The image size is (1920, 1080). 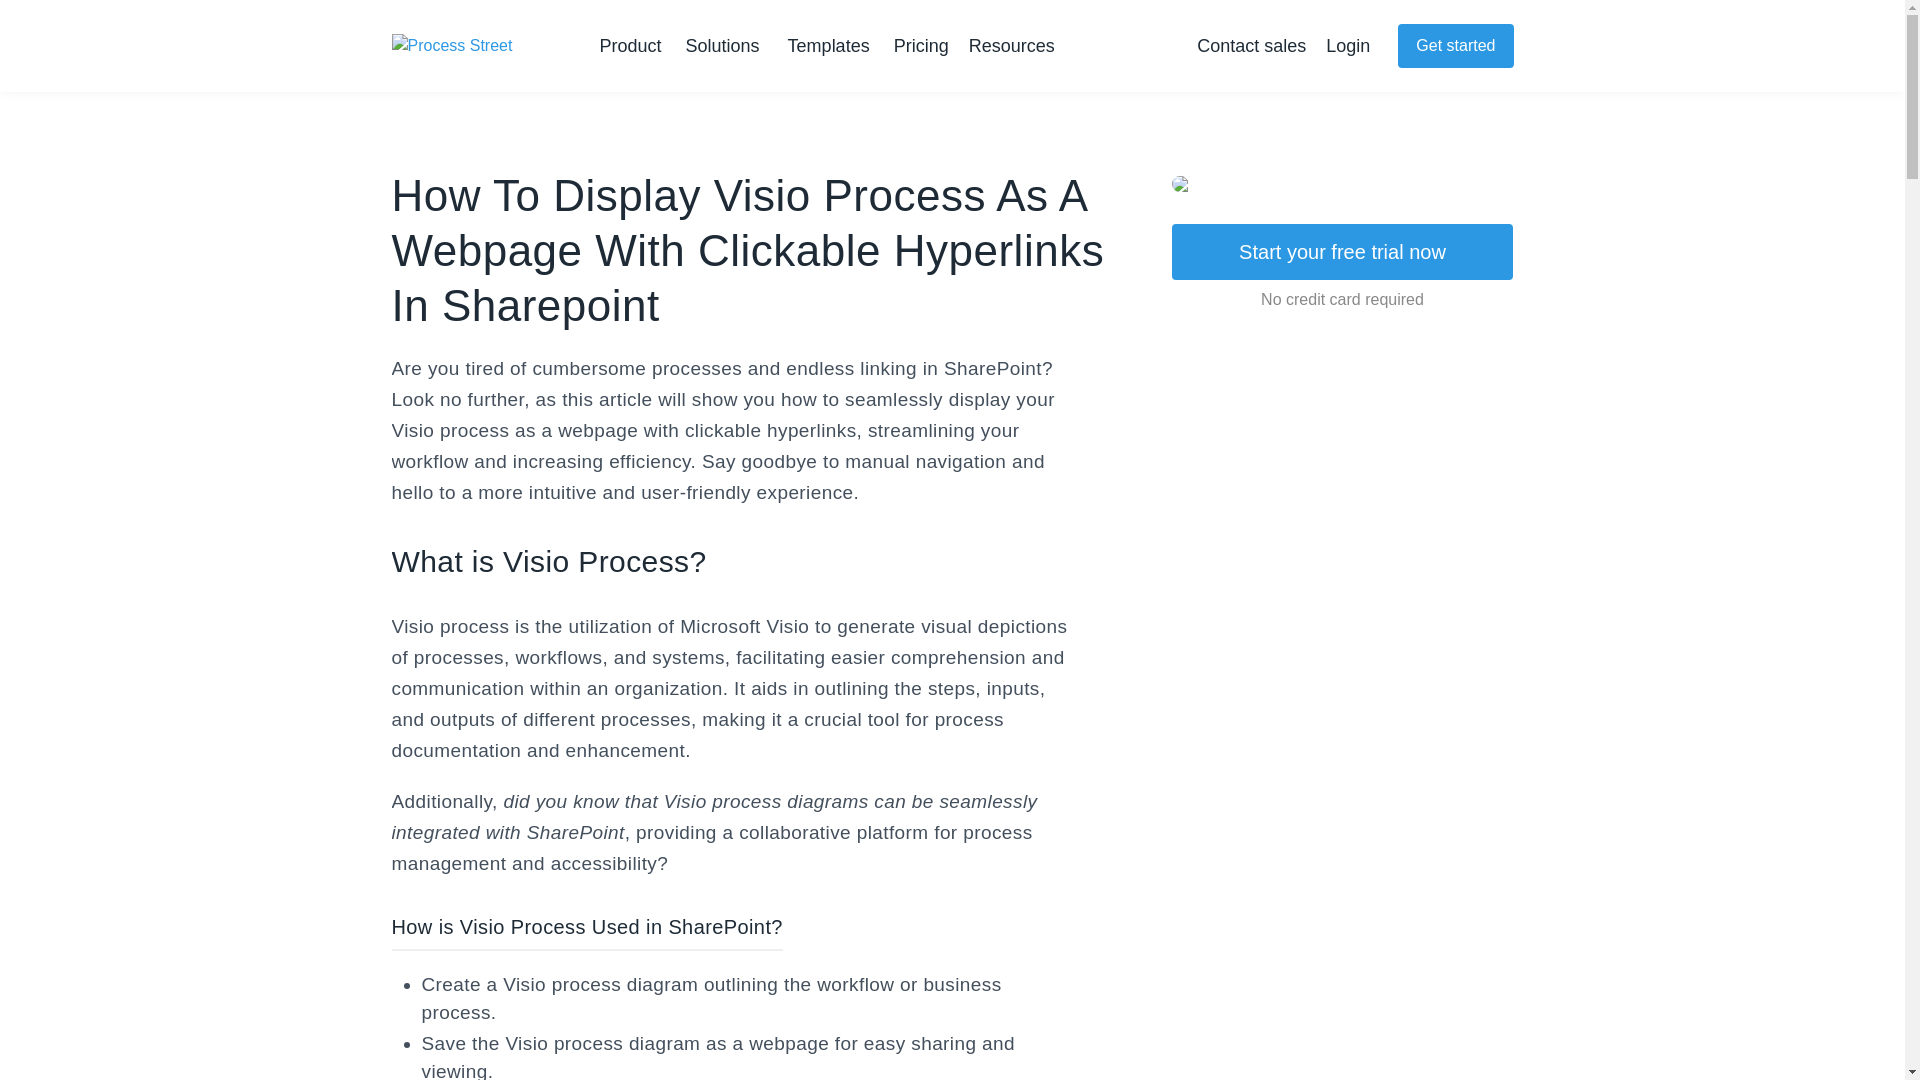 I want to click on Solutions, so click(x=726, y=46).